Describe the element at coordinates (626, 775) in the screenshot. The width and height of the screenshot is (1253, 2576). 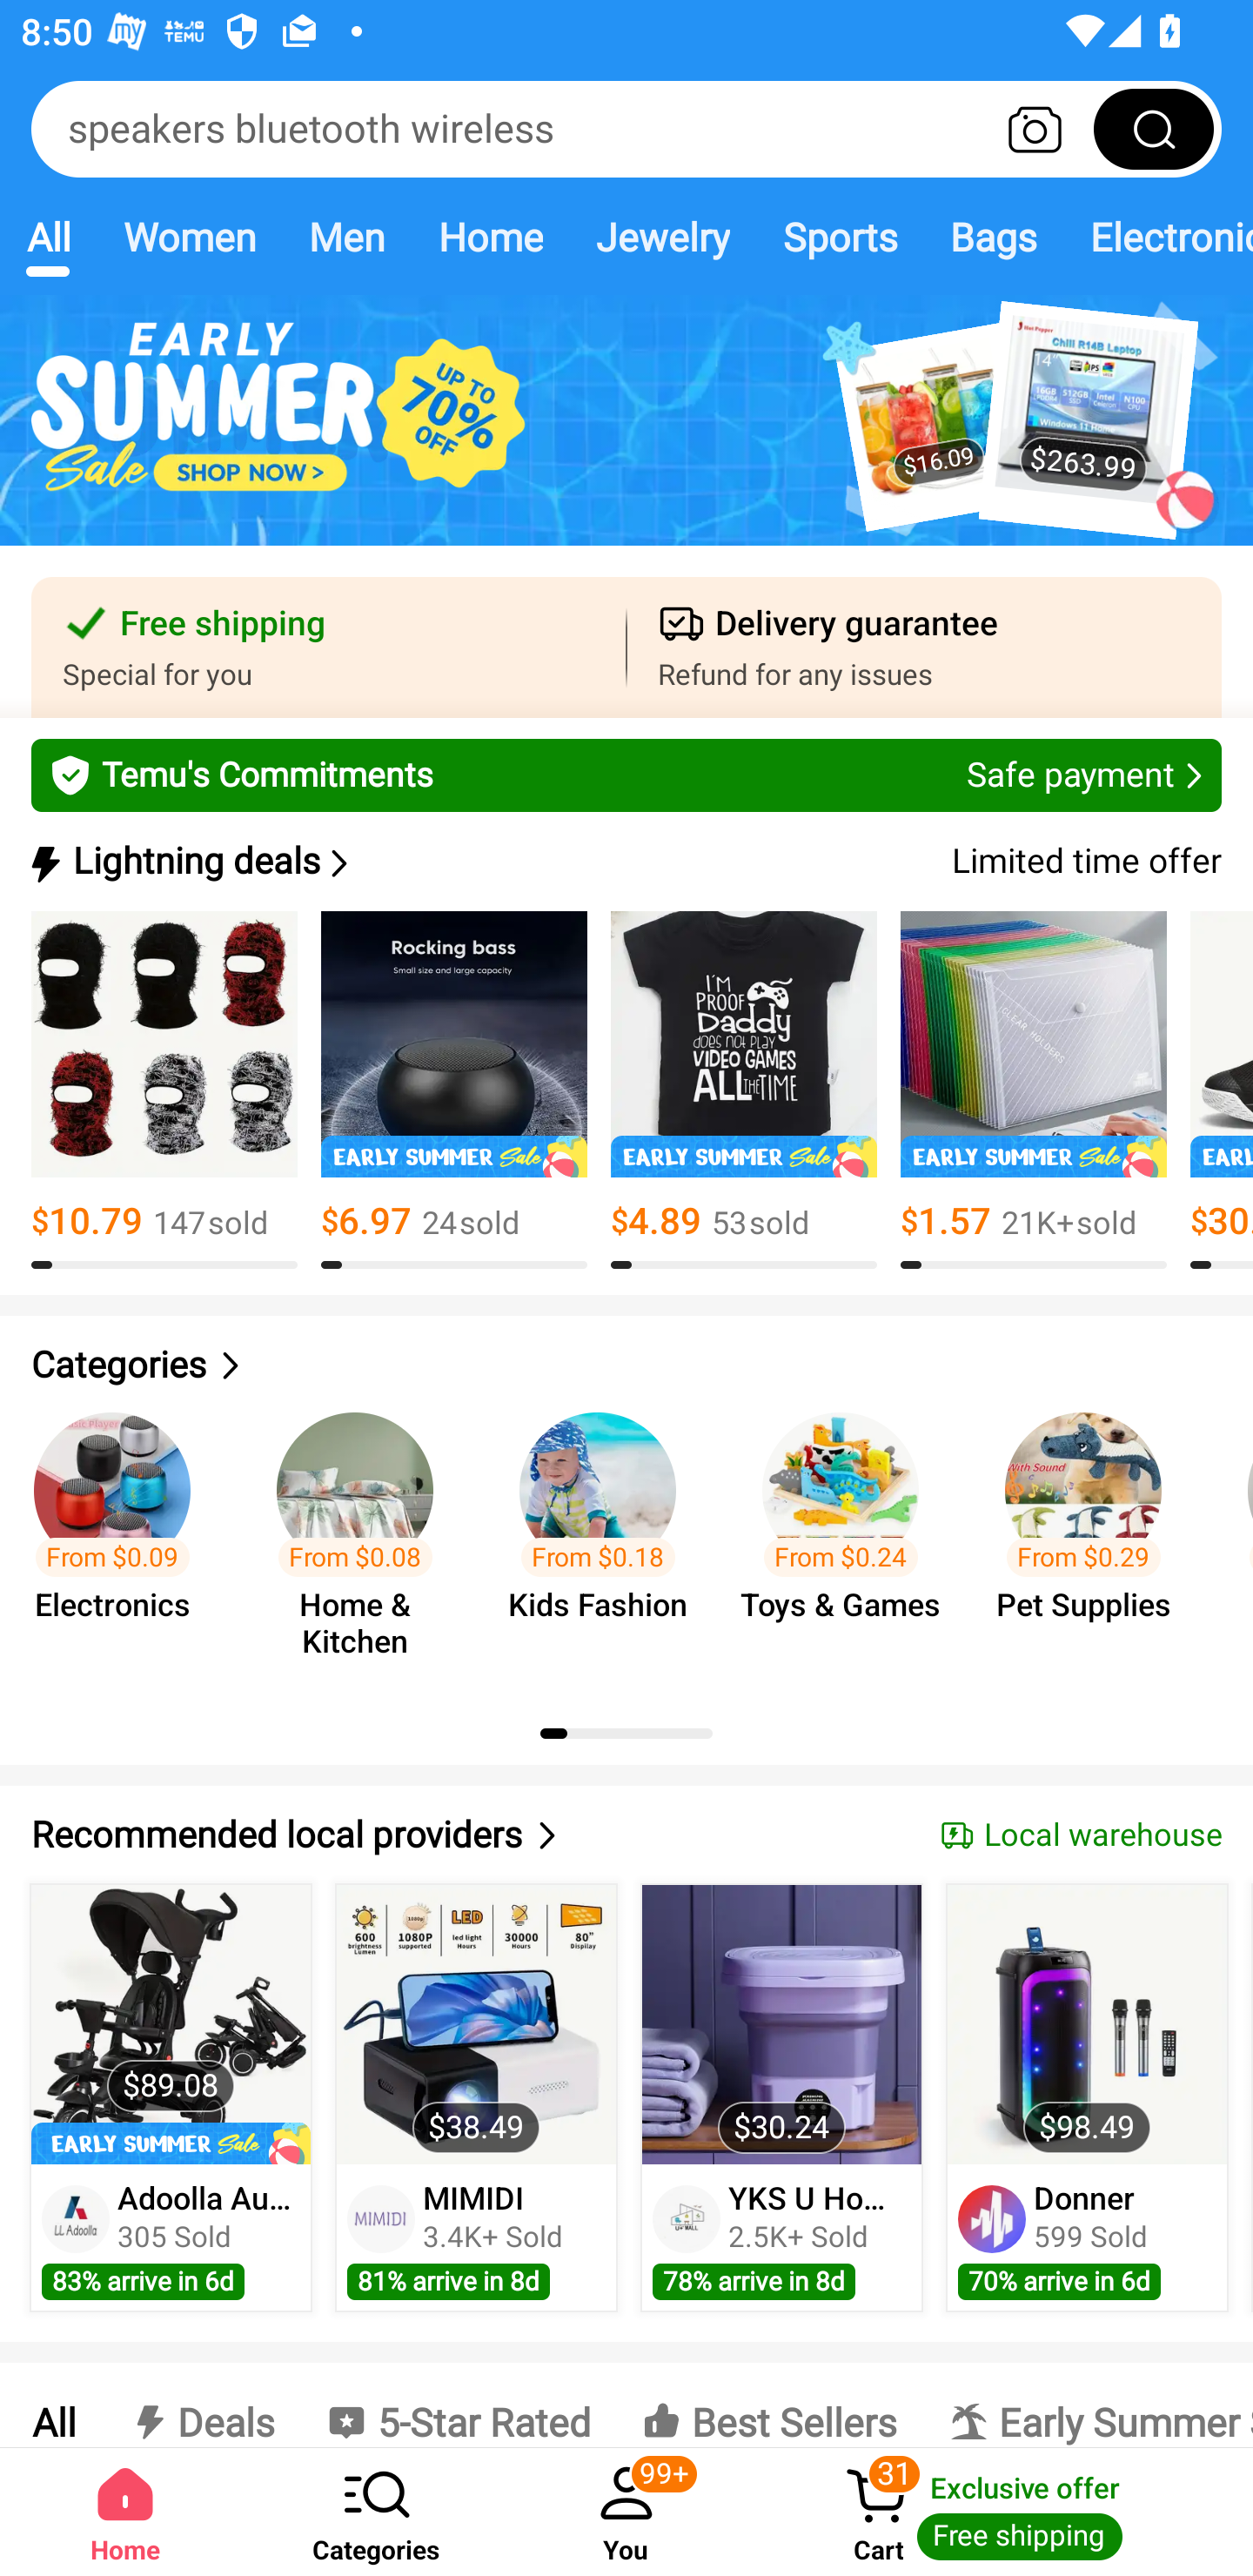
I see `Temu's Commitments` at that location.